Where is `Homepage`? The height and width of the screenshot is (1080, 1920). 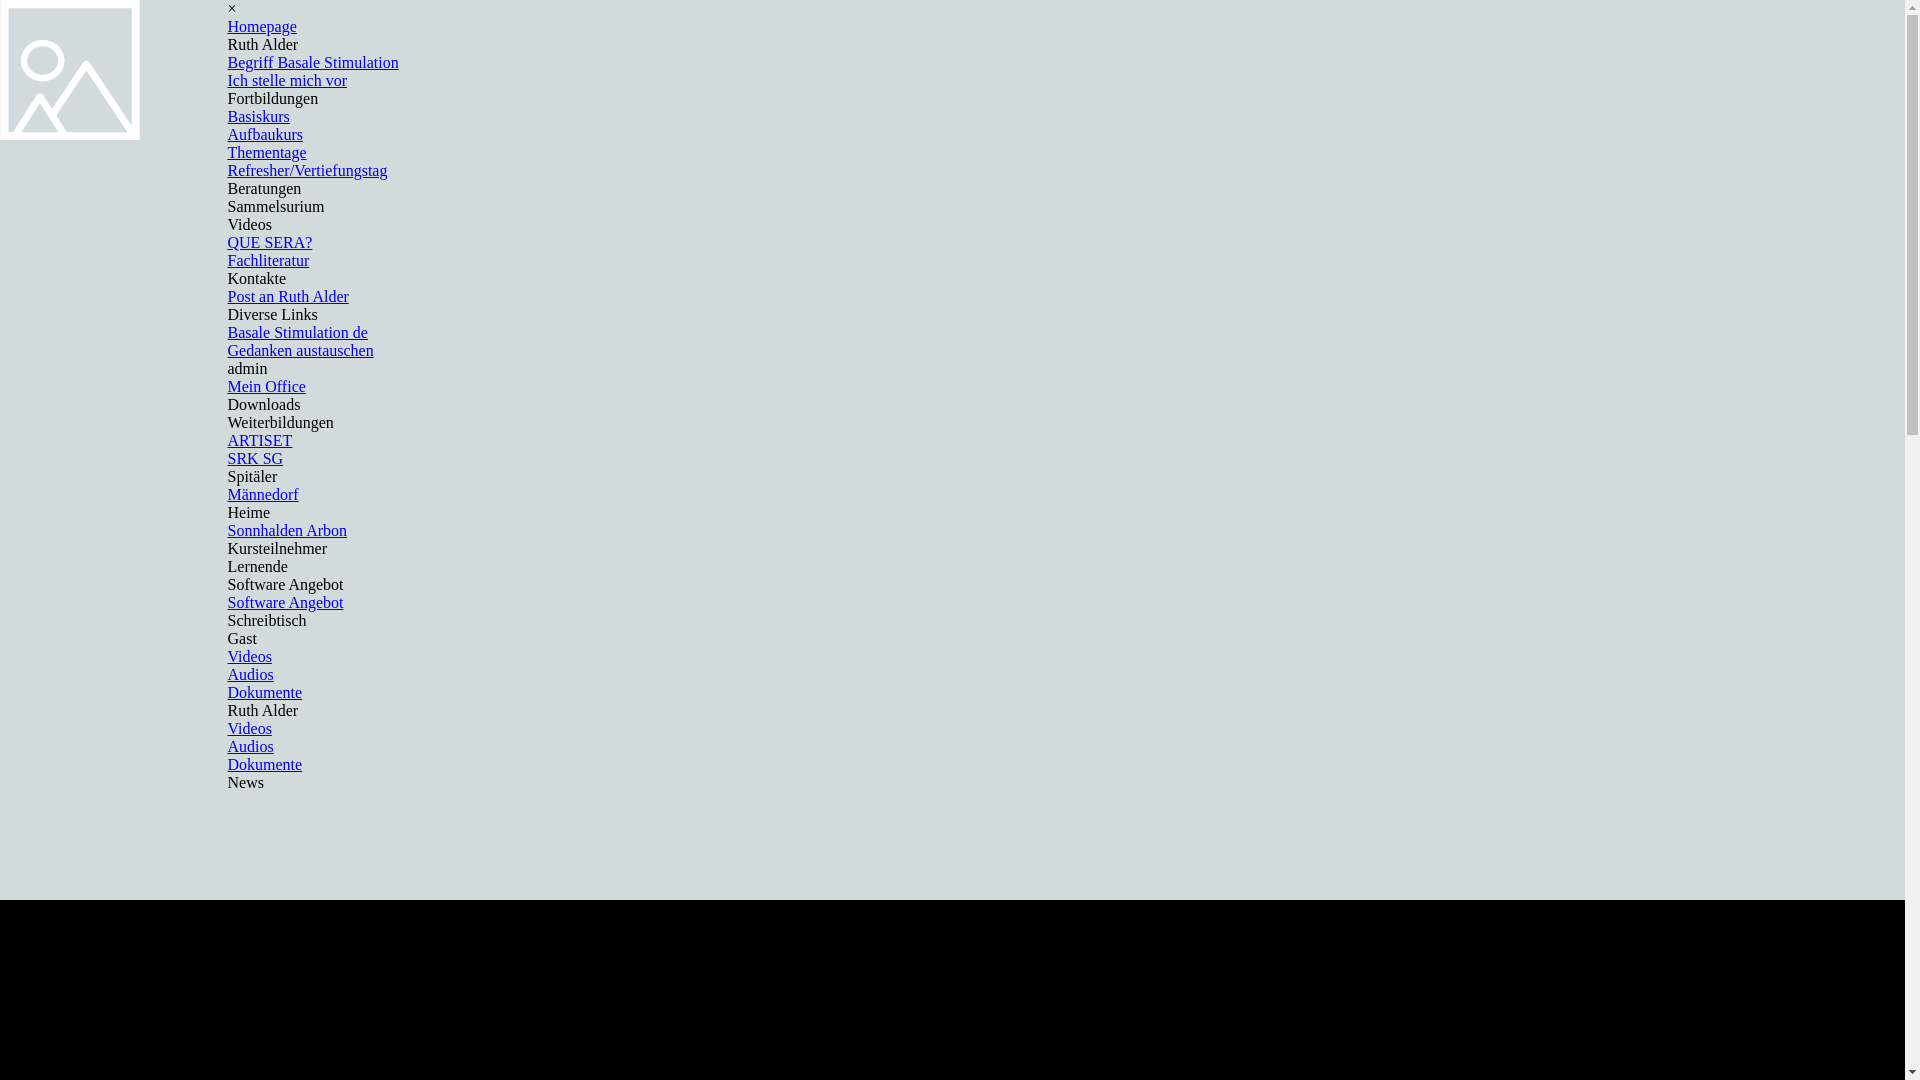 Homepage is located at coordinates (262, 26).